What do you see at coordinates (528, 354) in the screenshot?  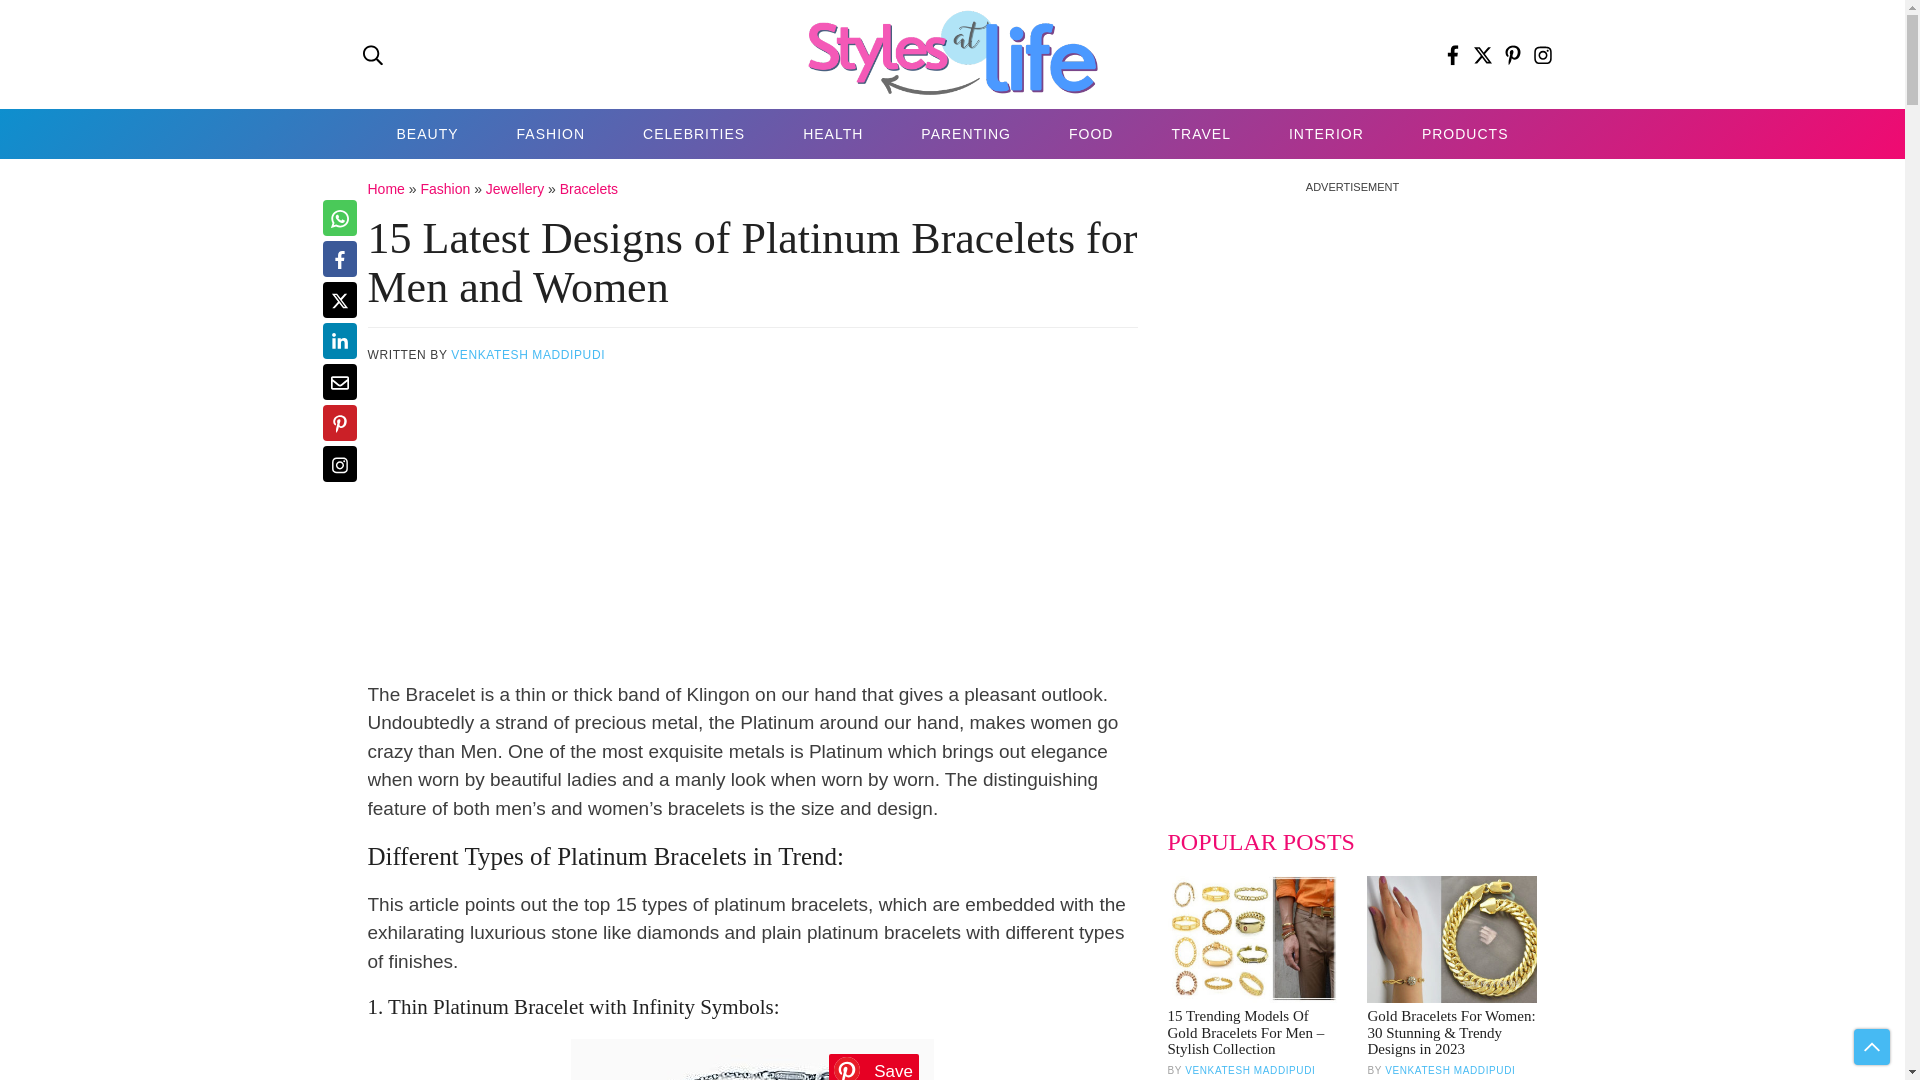 I see `VENKATESH MADDIPUDI` at bounding box center [528, 354].